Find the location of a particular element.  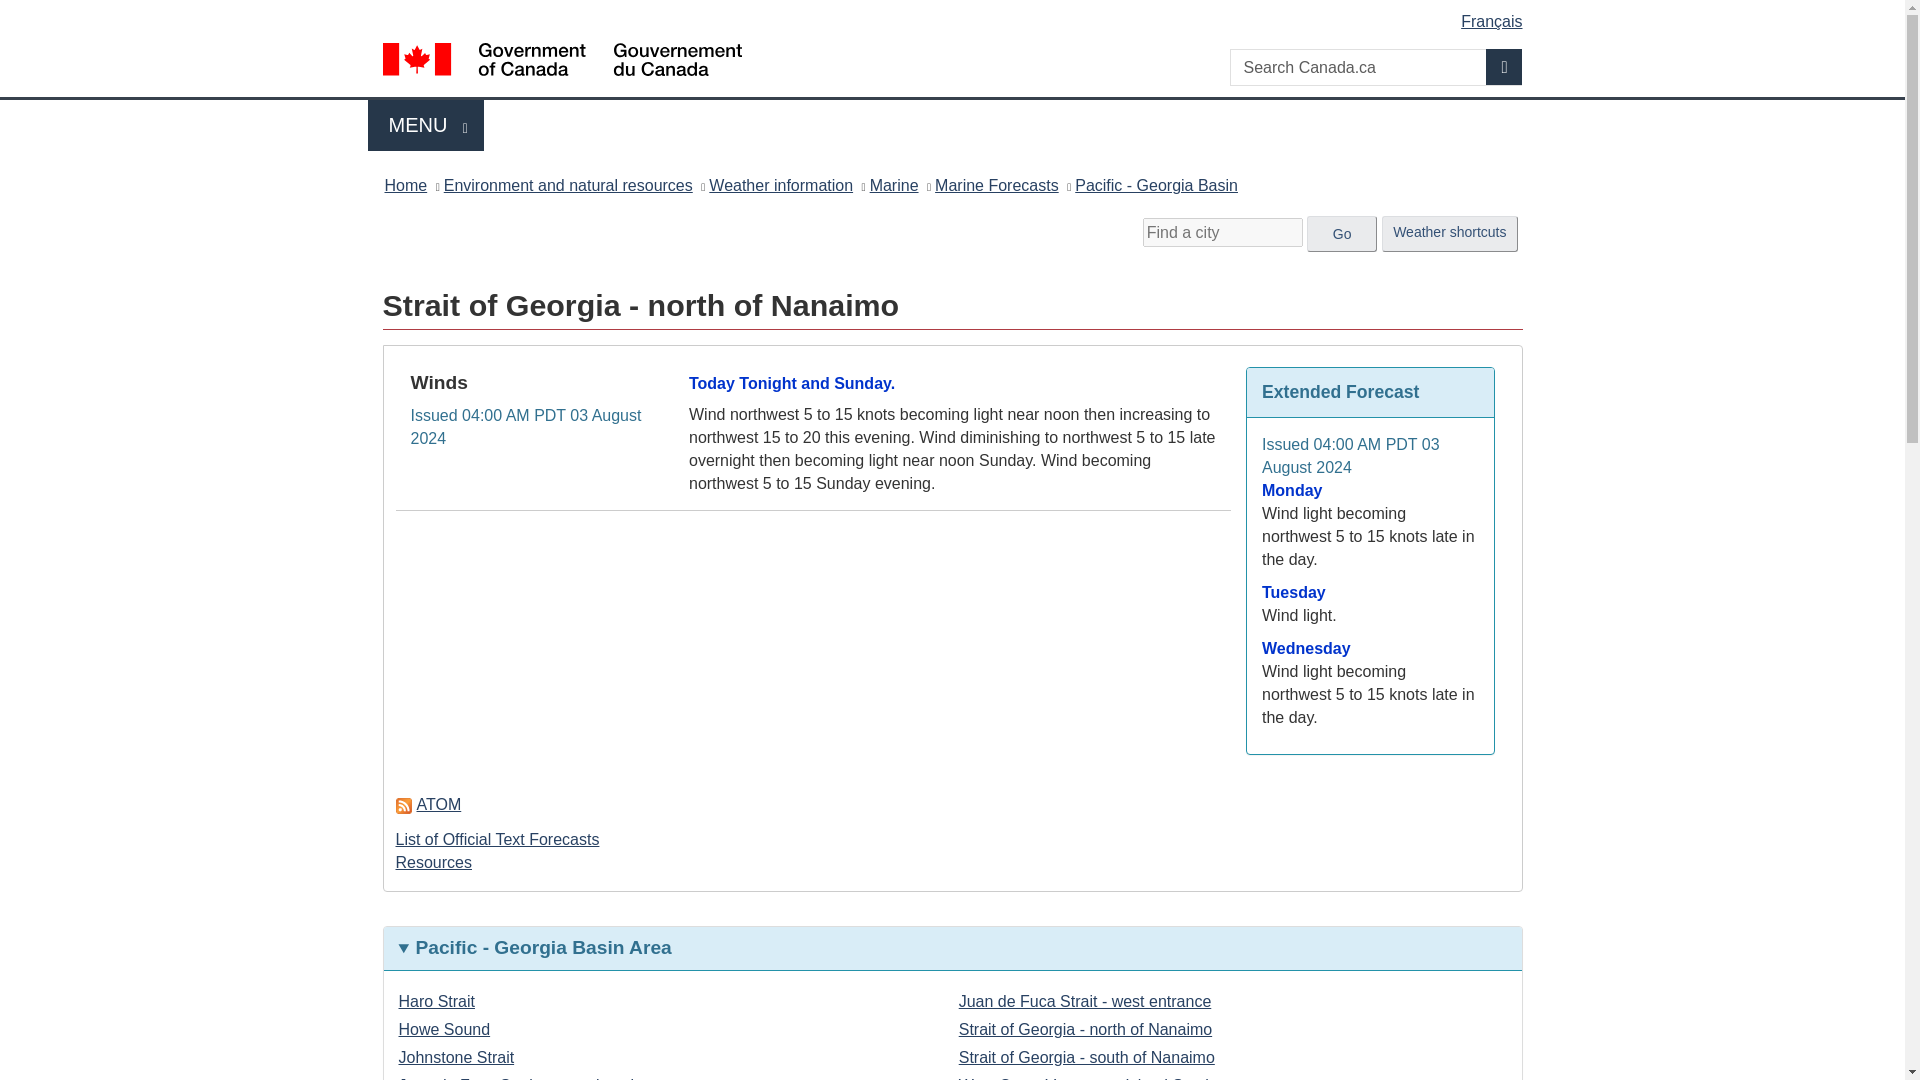

Weather information is located at coordinates (1342, 234).